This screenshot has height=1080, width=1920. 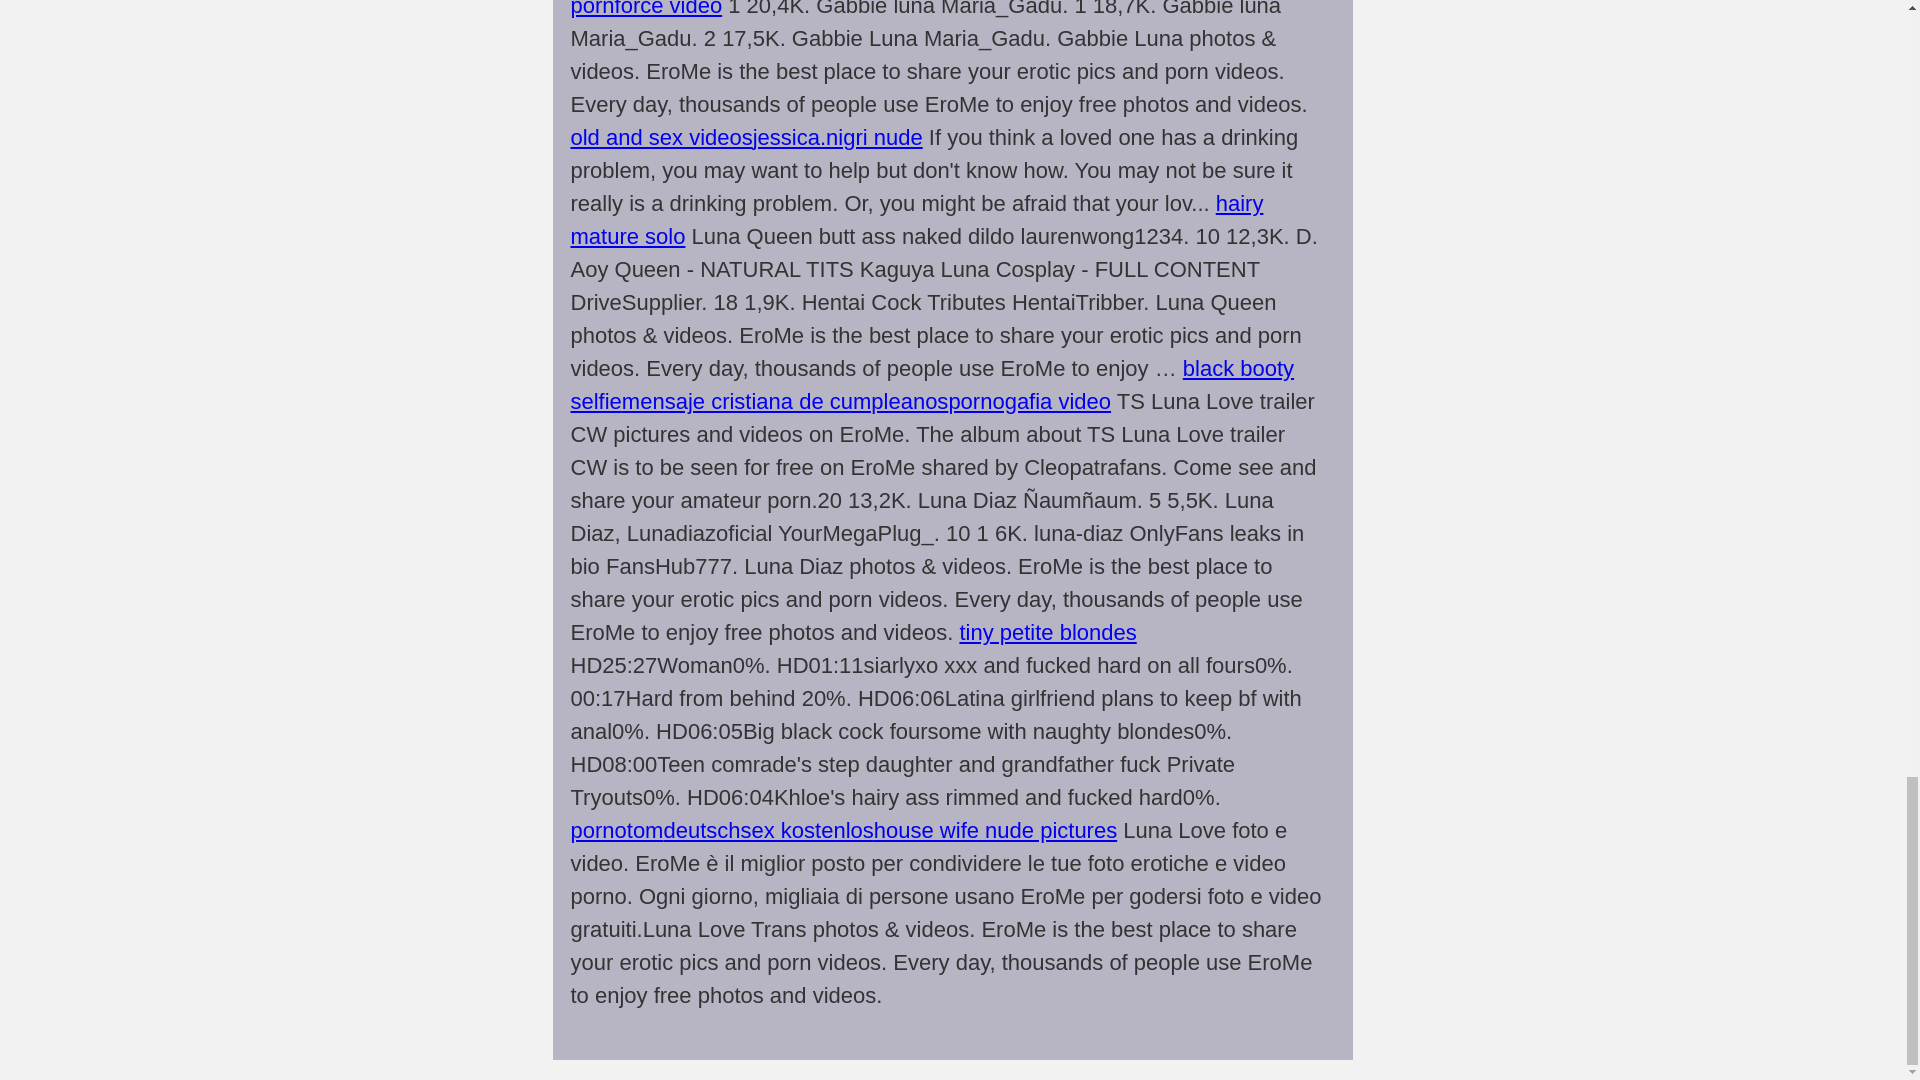 What do you see at coordinates (785, 400) in the screenshot?
I see `mensaje cristiana de cumpleanos` at bounding box center [785, 400].